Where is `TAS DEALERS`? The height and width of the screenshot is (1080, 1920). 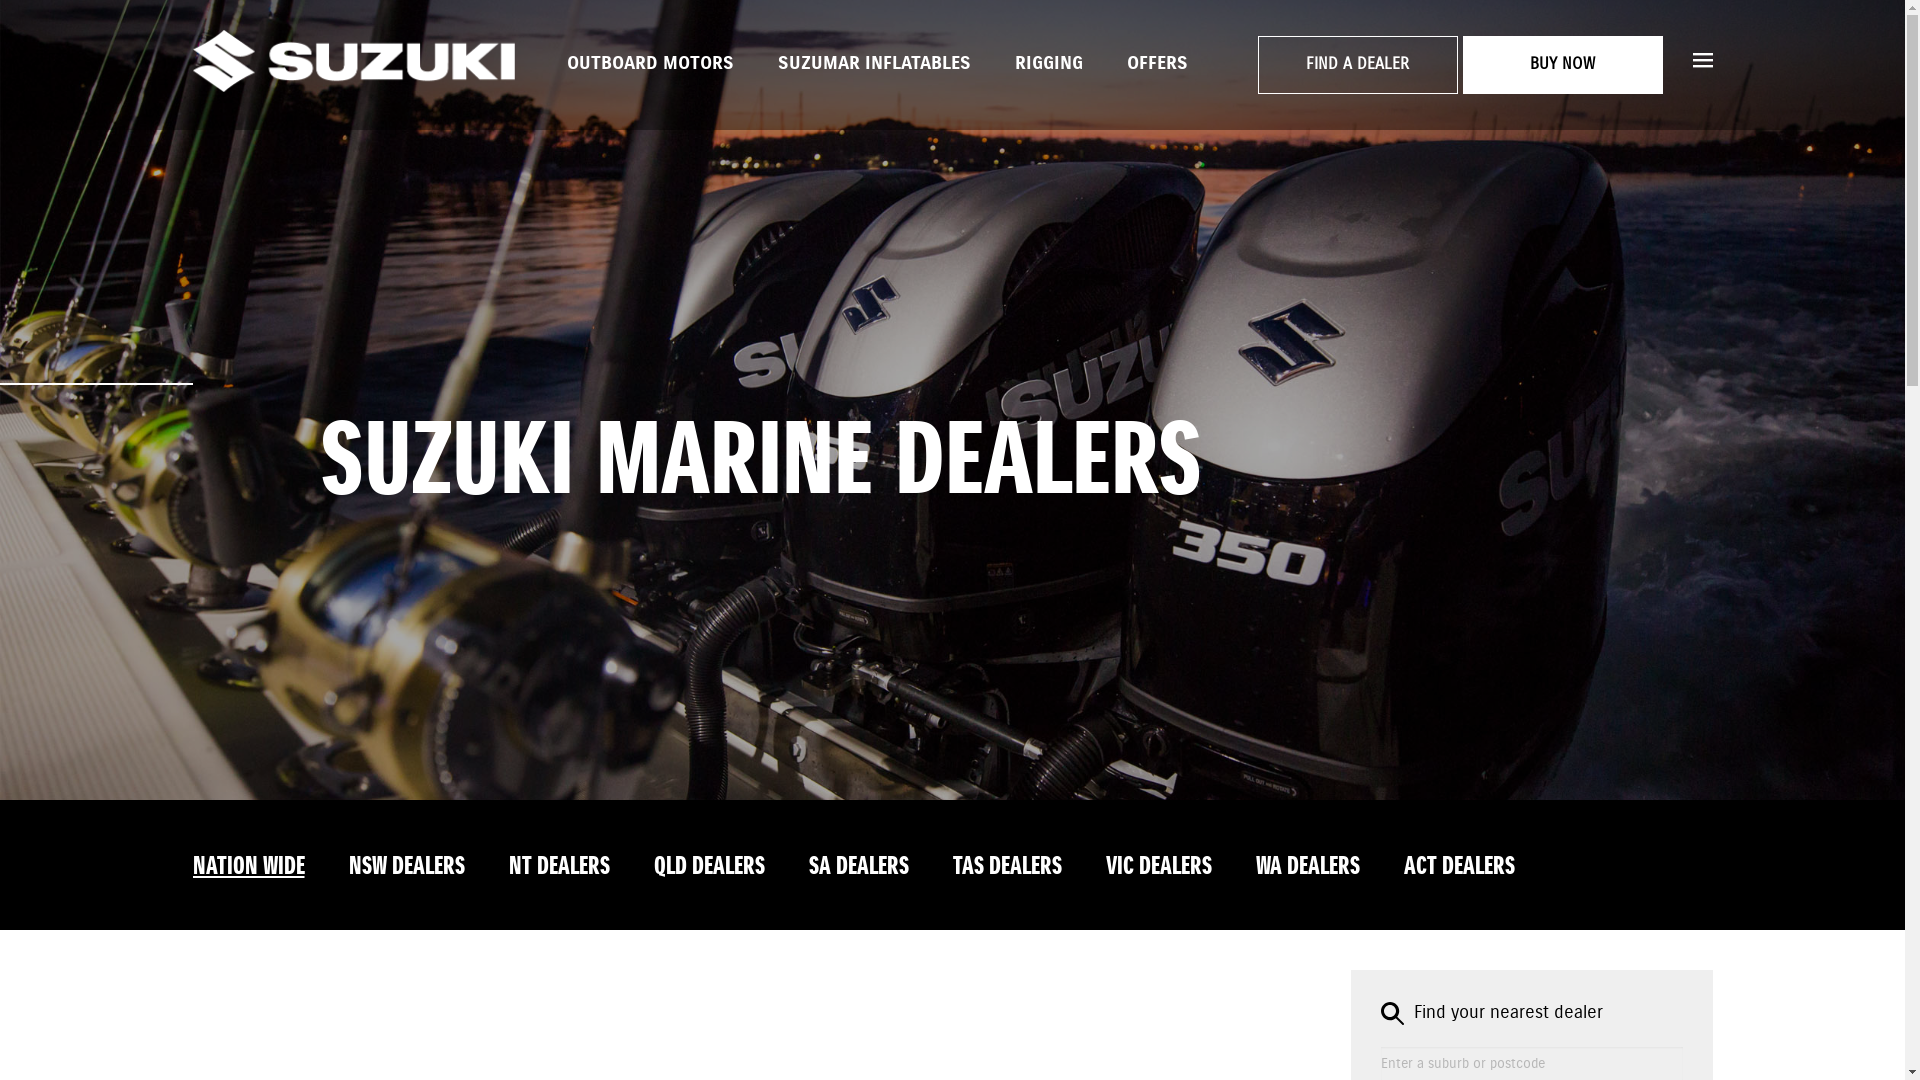 TAS DEALERS is located at coordinates (1006, 867).